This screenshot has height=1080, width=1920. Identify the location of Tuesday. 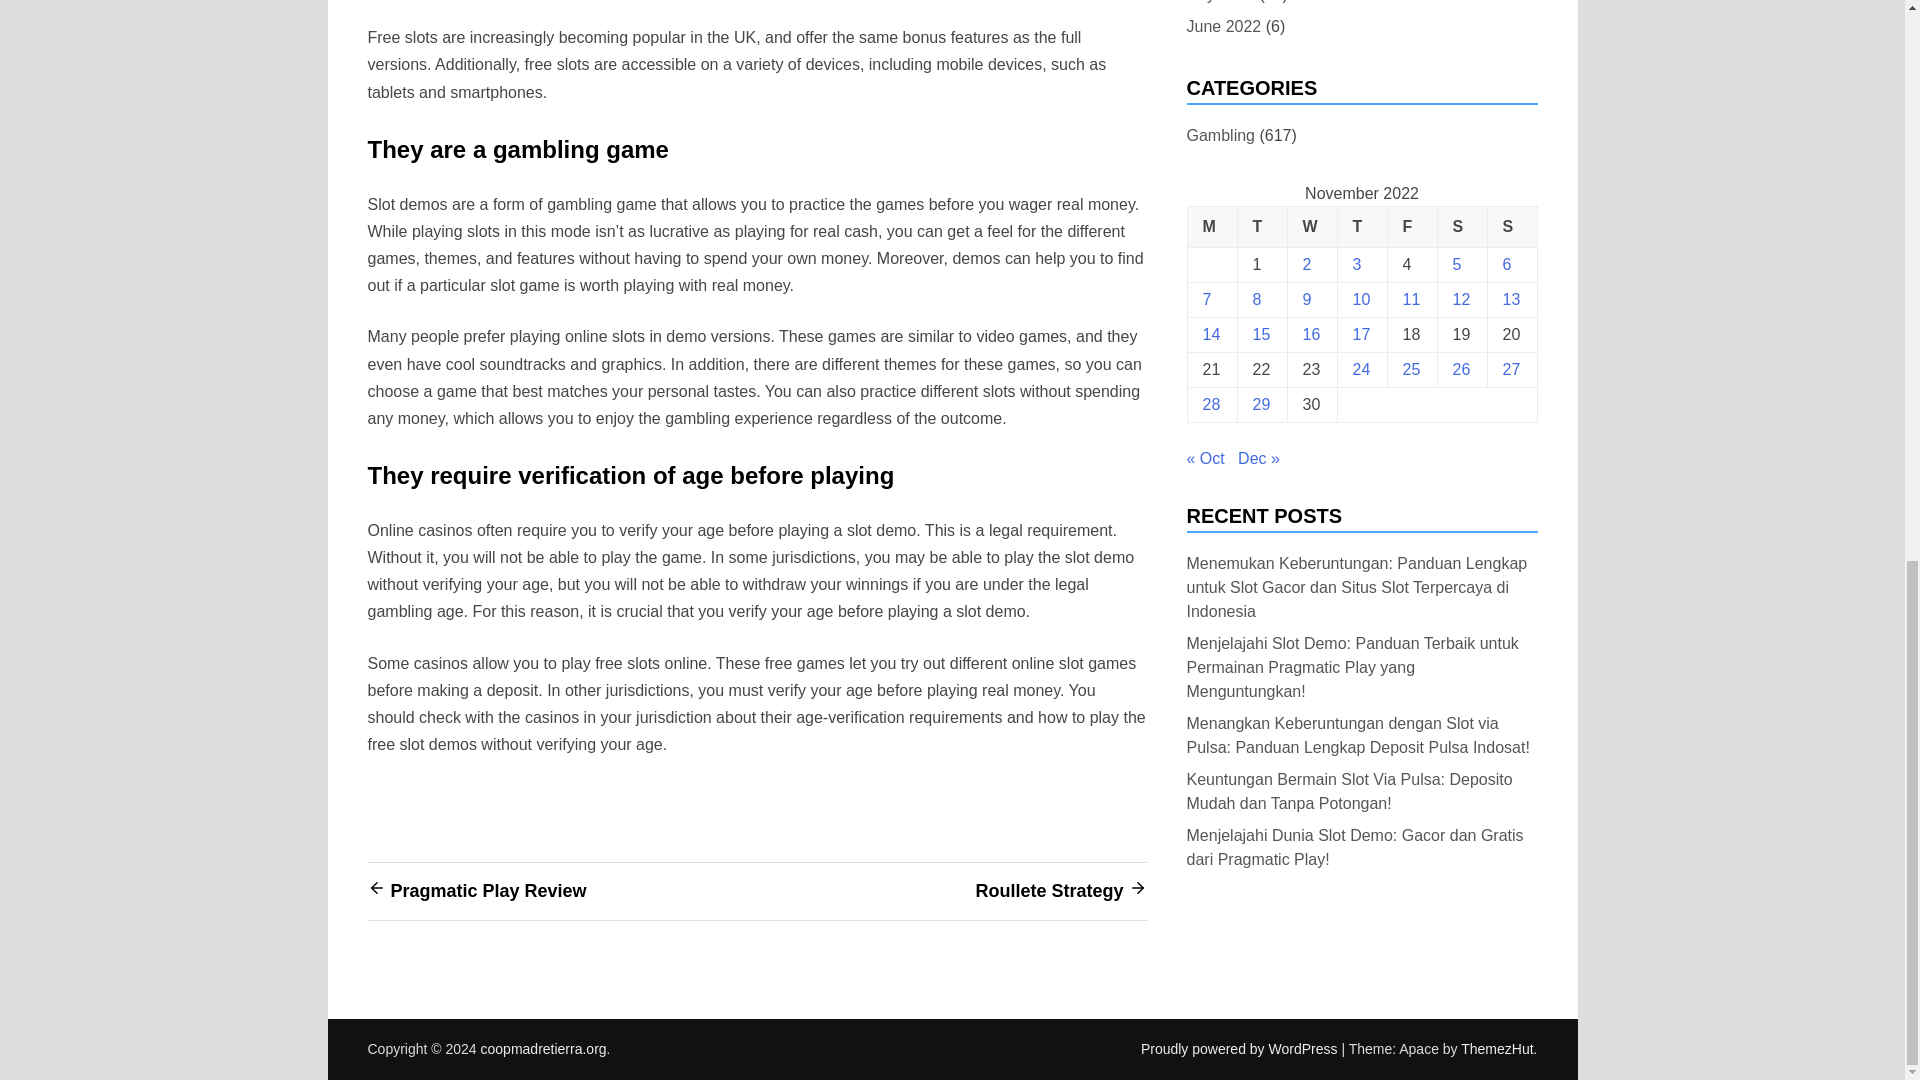
(1261, 228).